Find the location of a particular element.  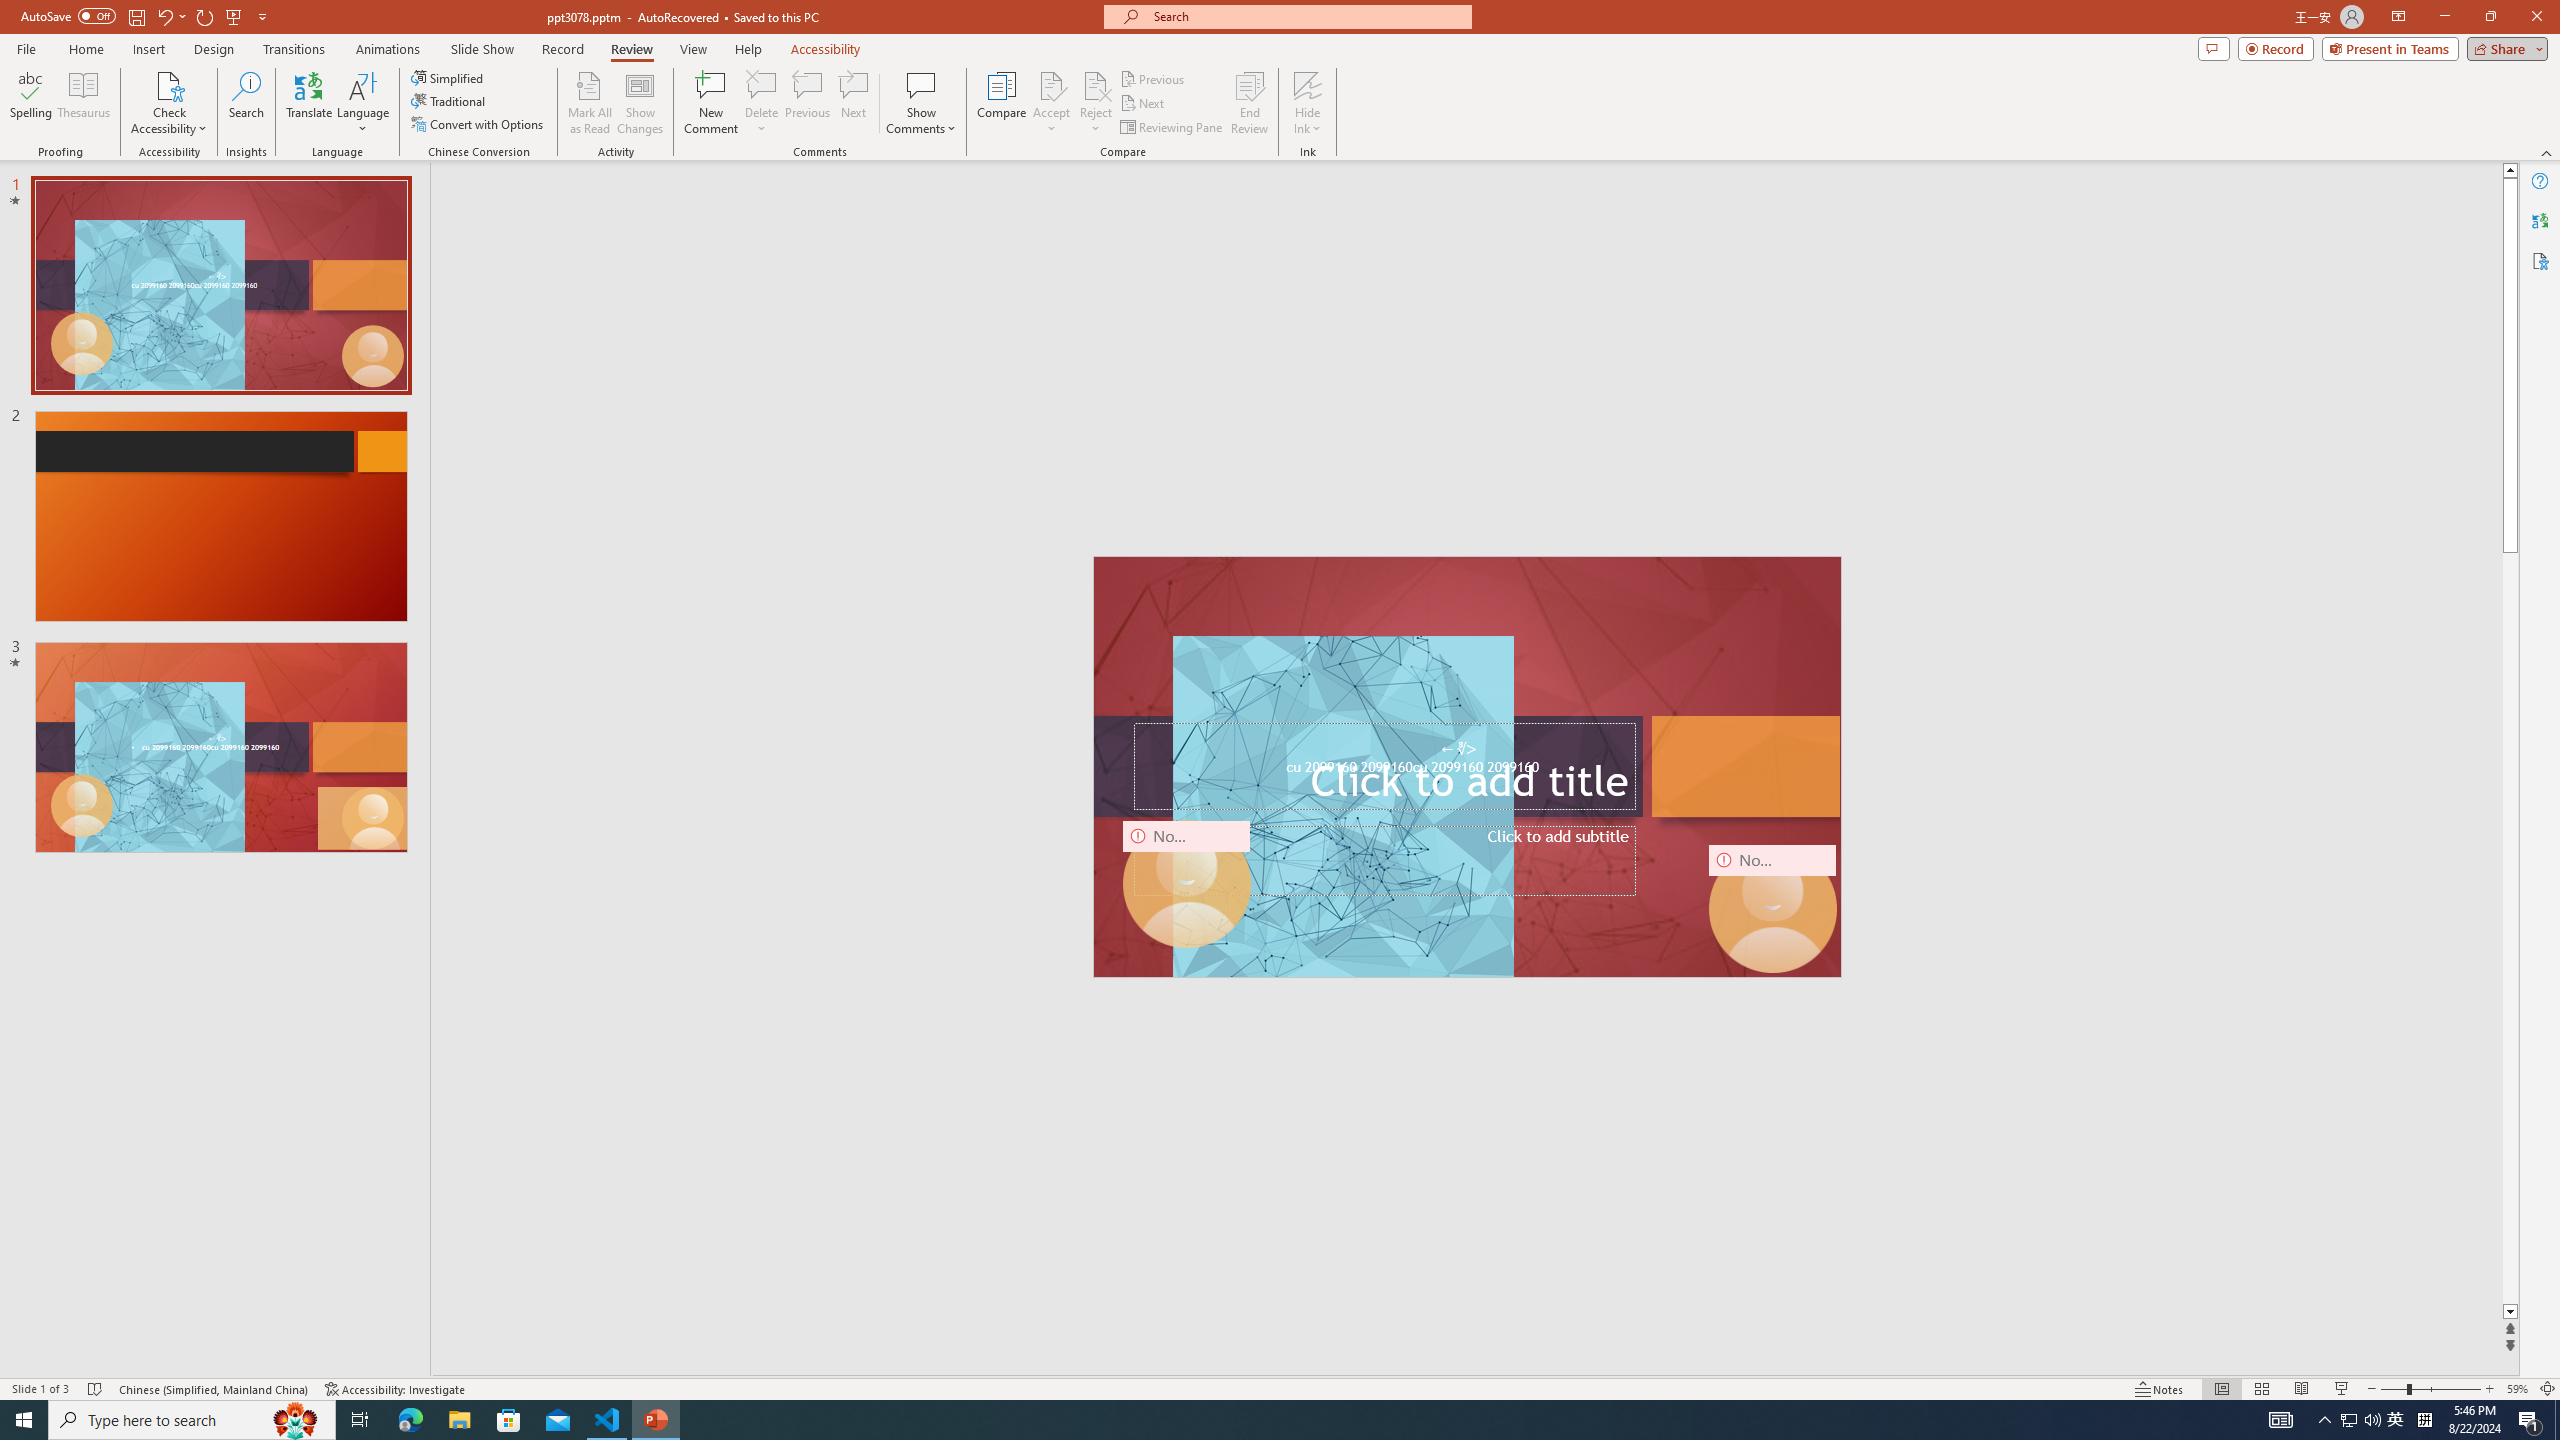

Convert with Options... is located at coordinates (478, 124).